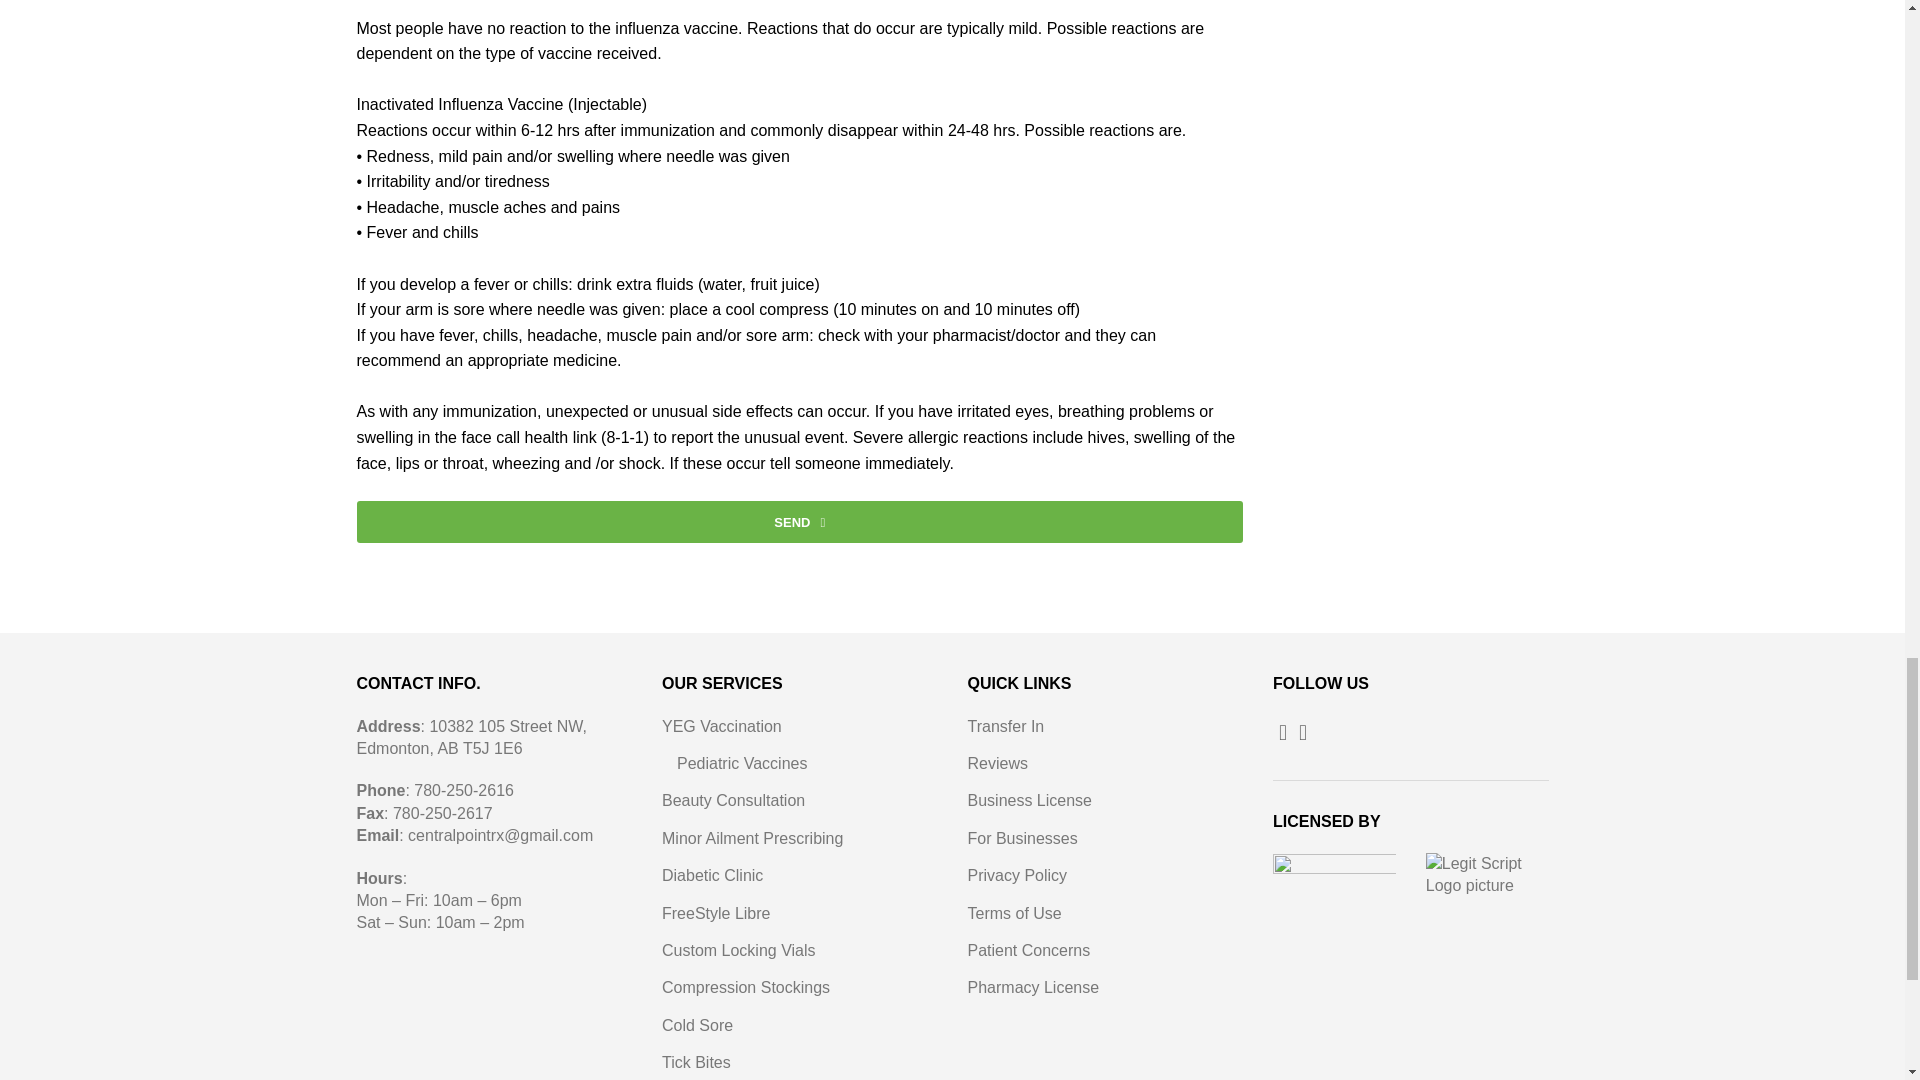  I want to click on Alberta college of pharmacy logo picture, so click(1334, 876).